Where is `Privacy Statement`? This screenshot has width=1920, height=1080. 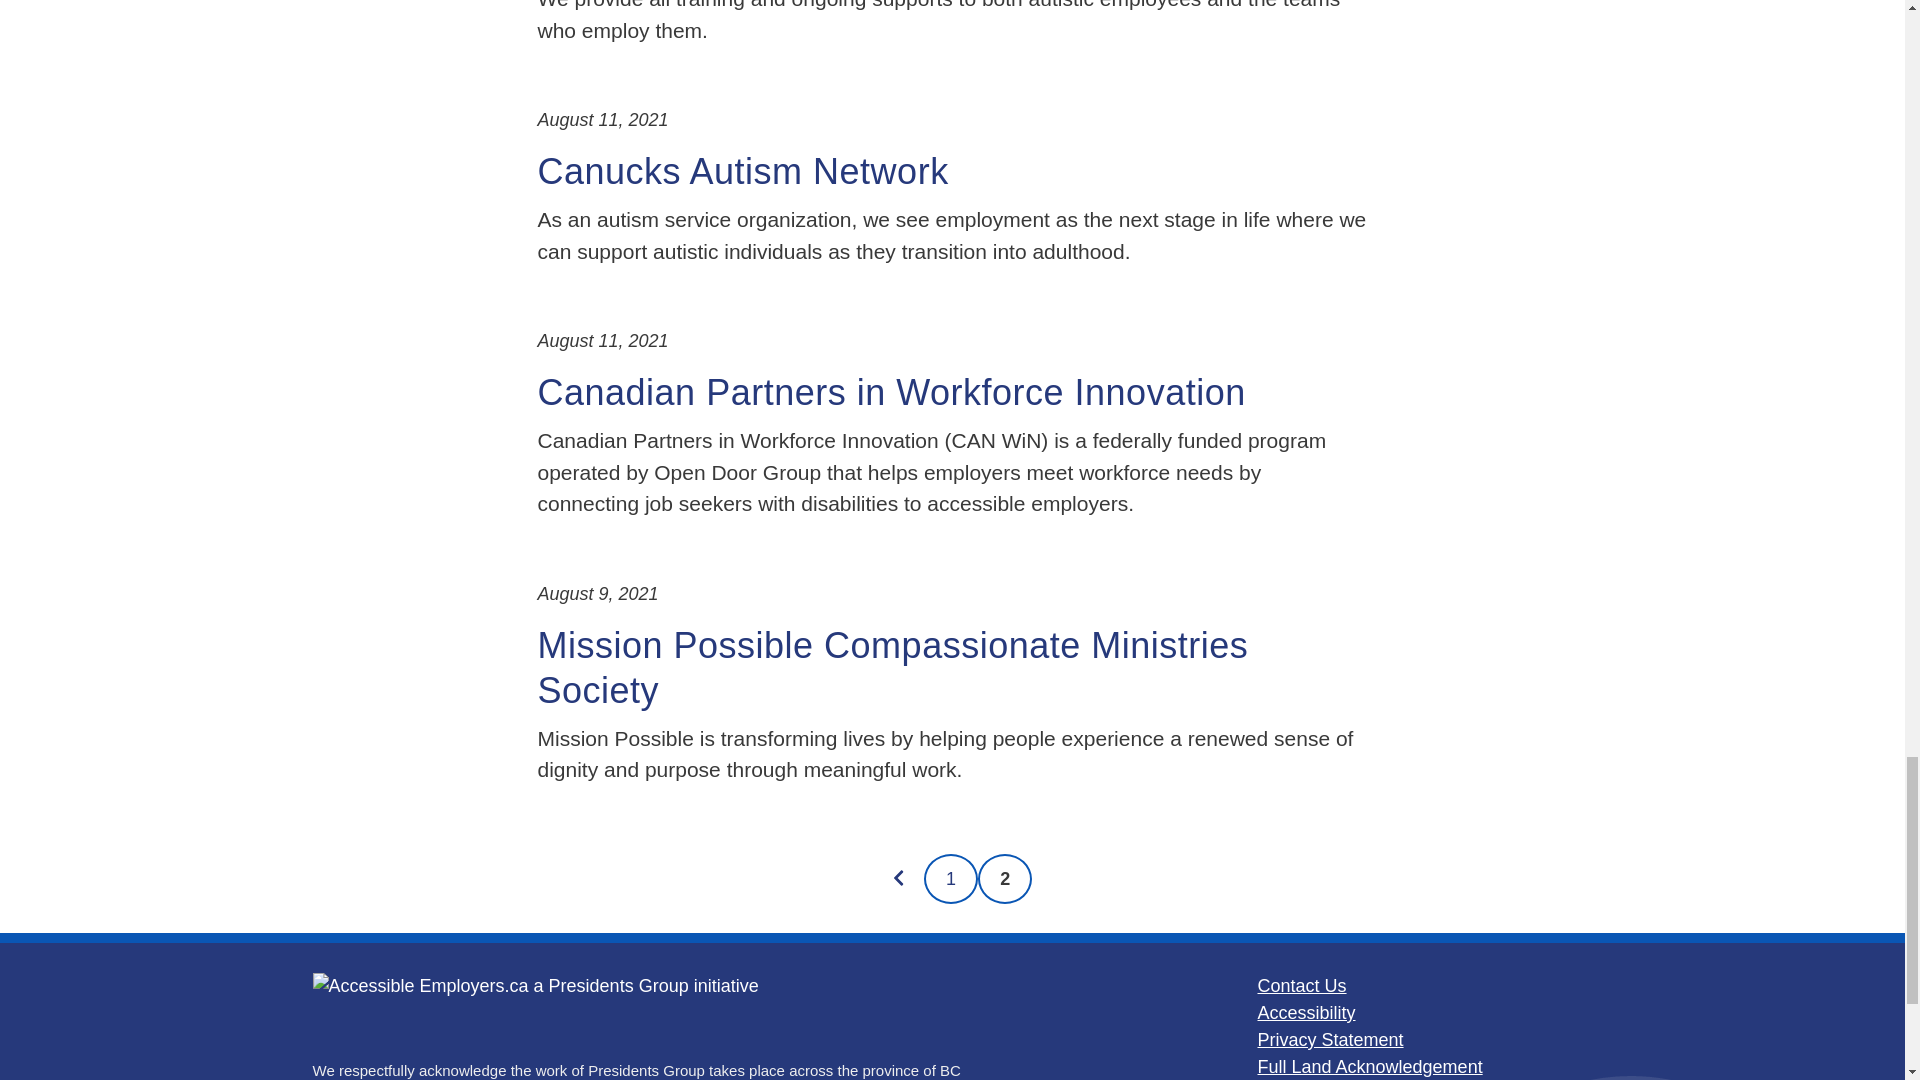
Privacy Statement is located at coordinates (1330, 1040).